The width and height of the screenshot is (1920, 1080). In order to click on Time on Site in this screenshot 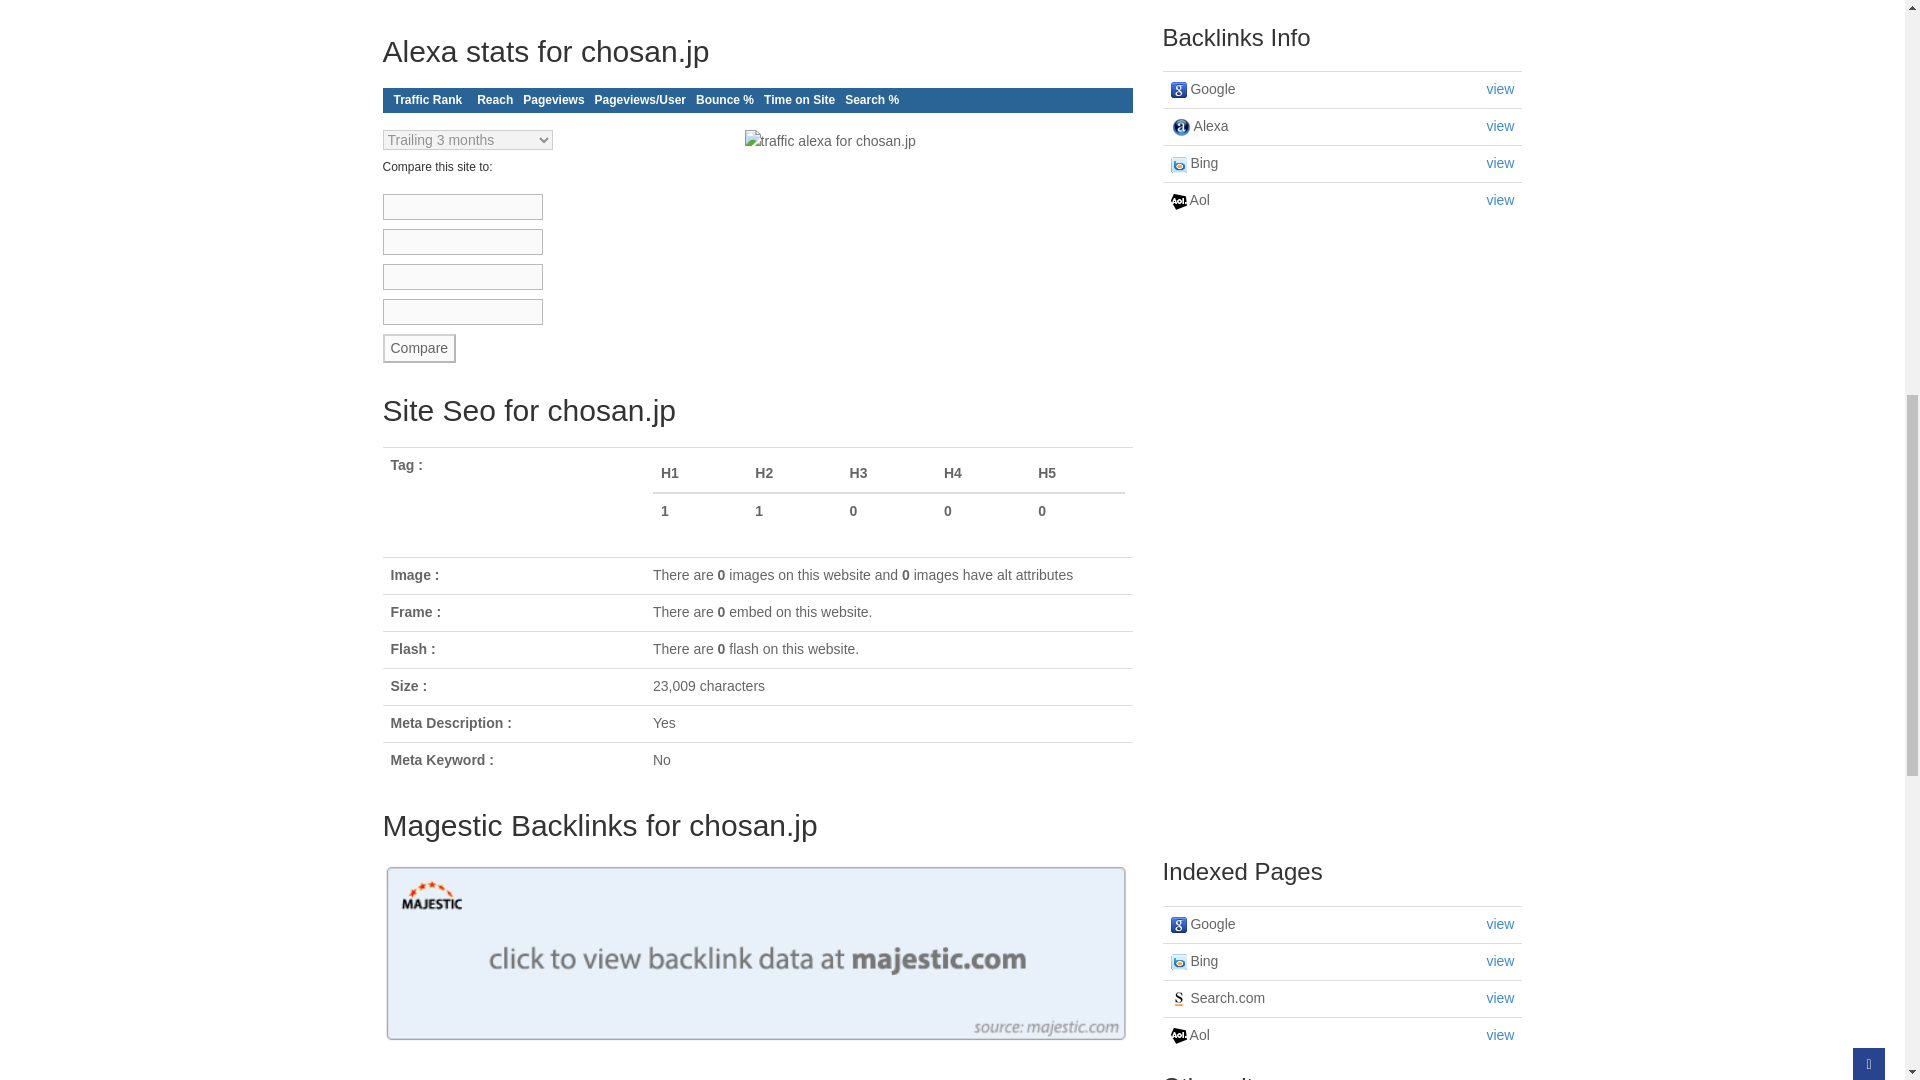, I will do `click(799, 100)`.